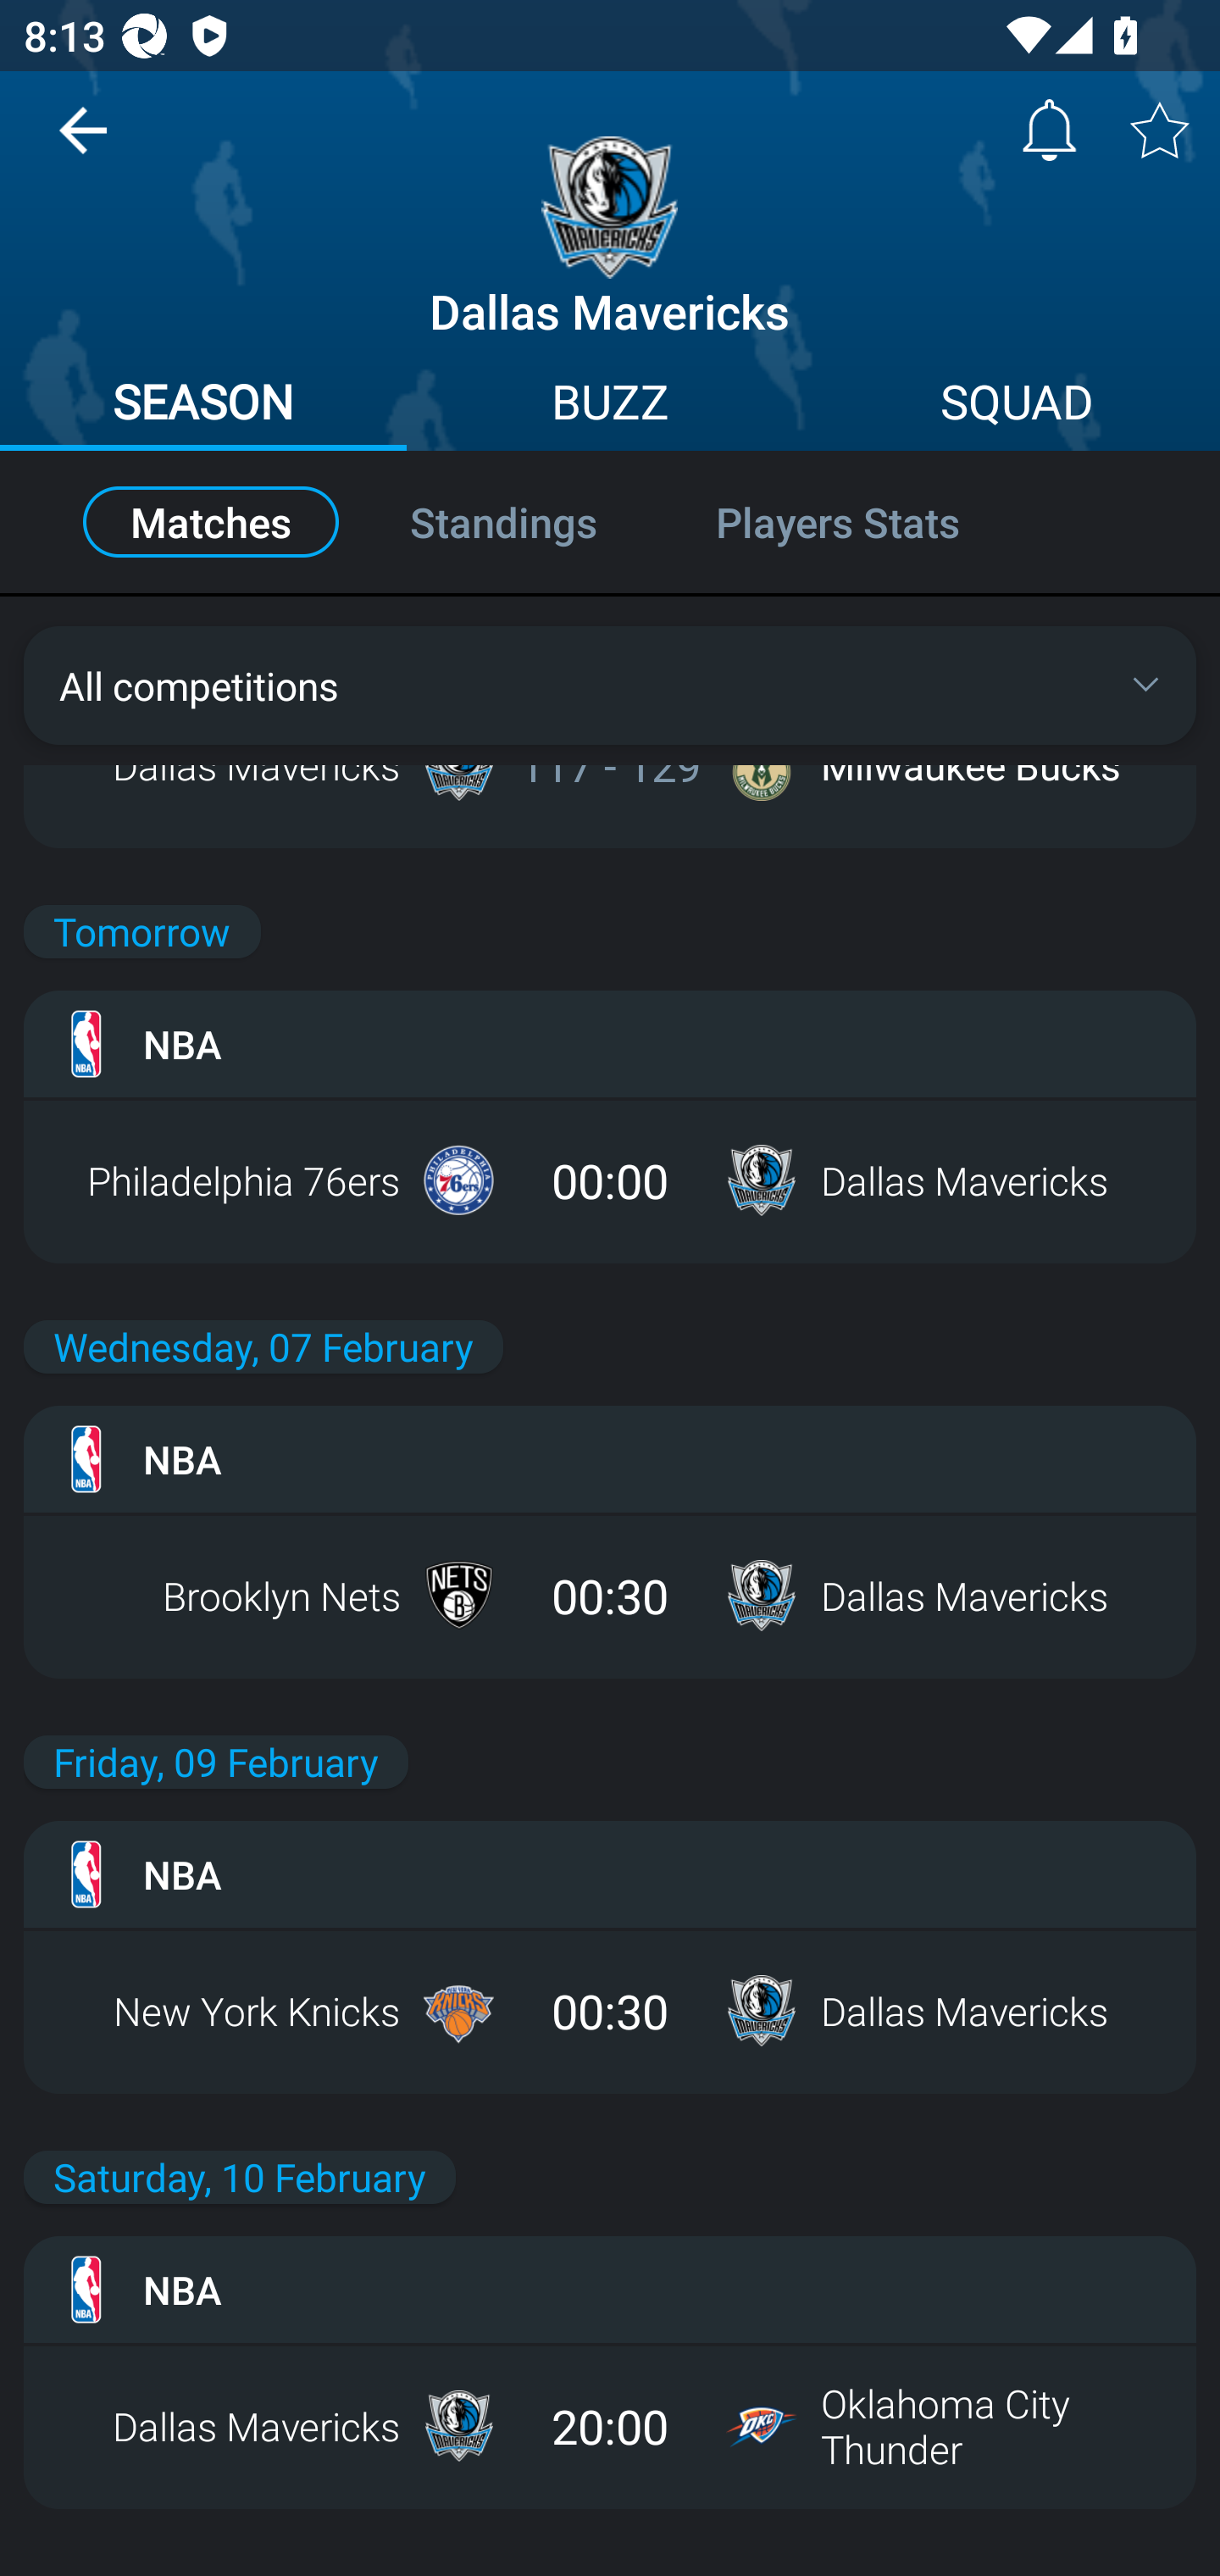 The image size is (1220, 2576). I want to click on SEASON, so click(203, 405).